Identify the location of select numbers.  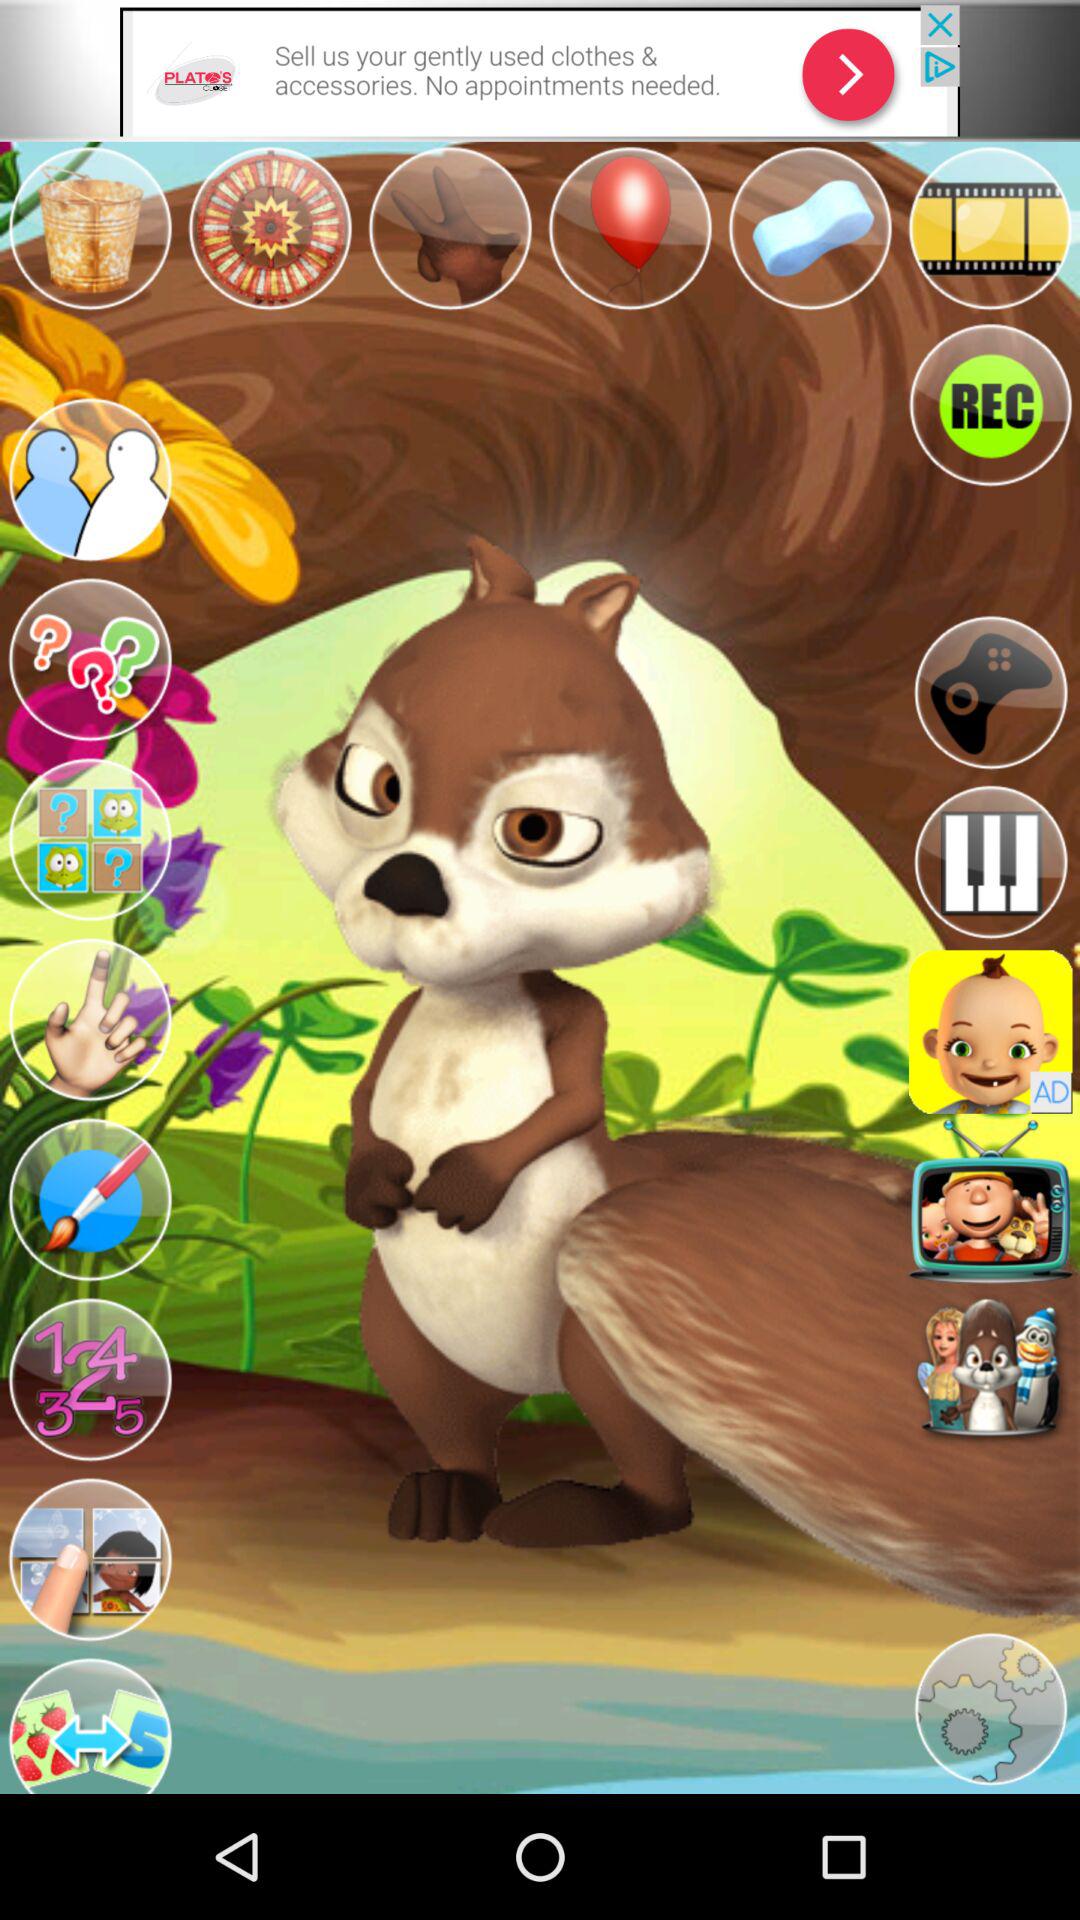
(90, 1380).